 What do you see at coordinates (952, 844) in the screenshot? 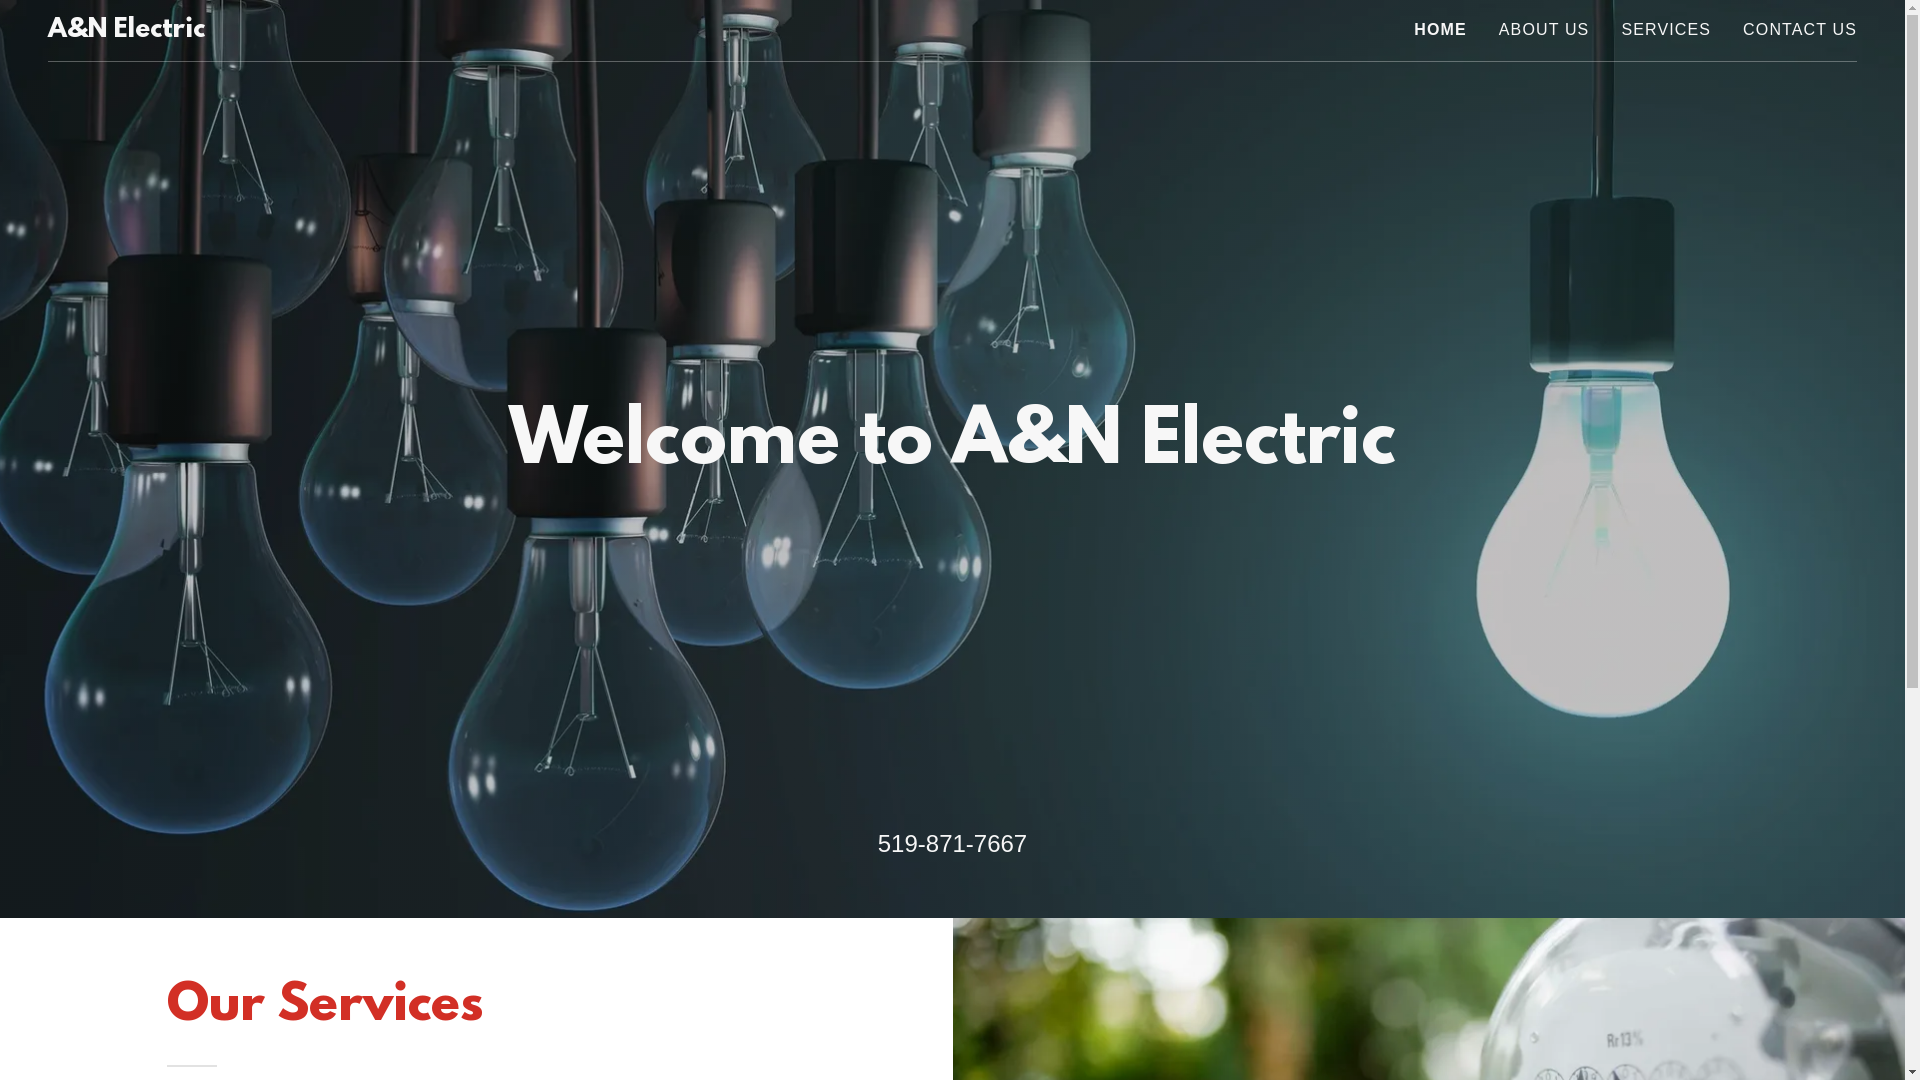
I see `519-871-7667` at bounding box center [952, 844].